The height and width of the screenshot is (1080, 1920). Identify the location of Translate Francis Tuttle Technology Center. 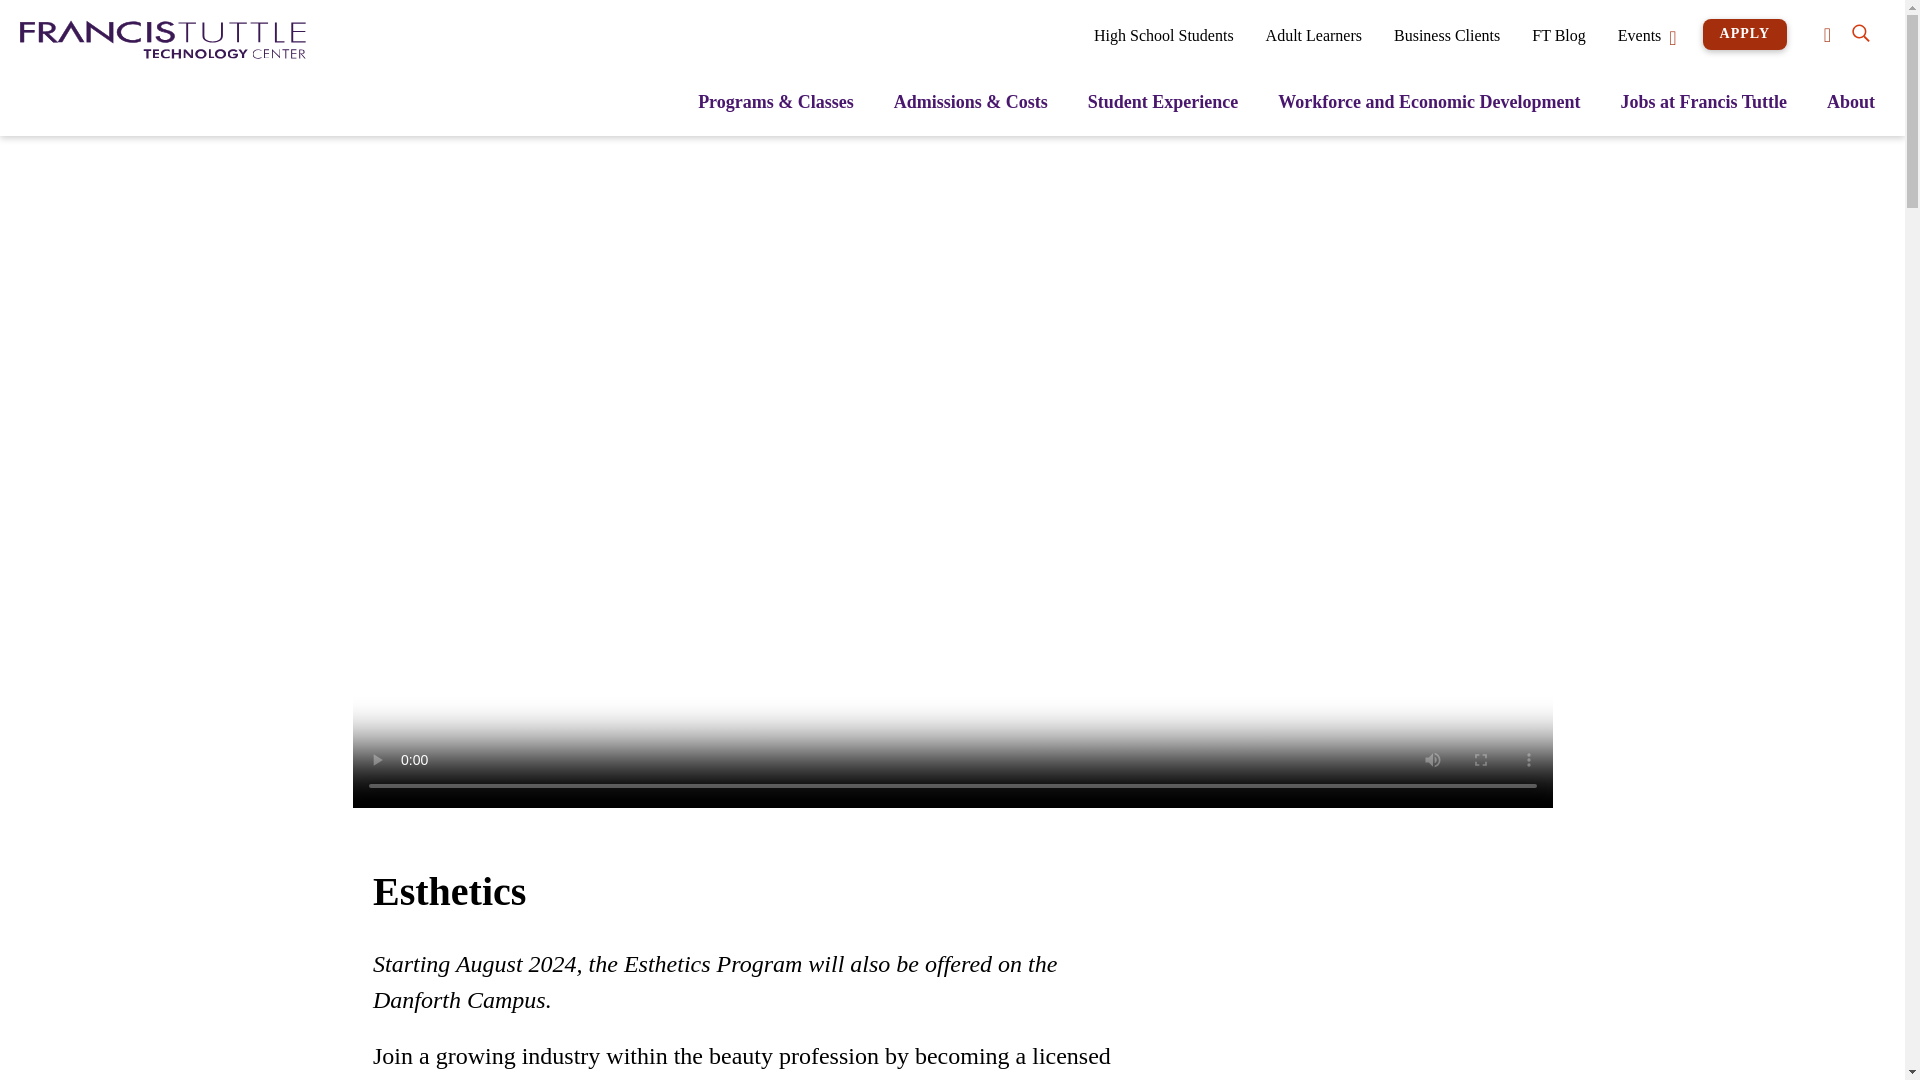
(1835, 34).